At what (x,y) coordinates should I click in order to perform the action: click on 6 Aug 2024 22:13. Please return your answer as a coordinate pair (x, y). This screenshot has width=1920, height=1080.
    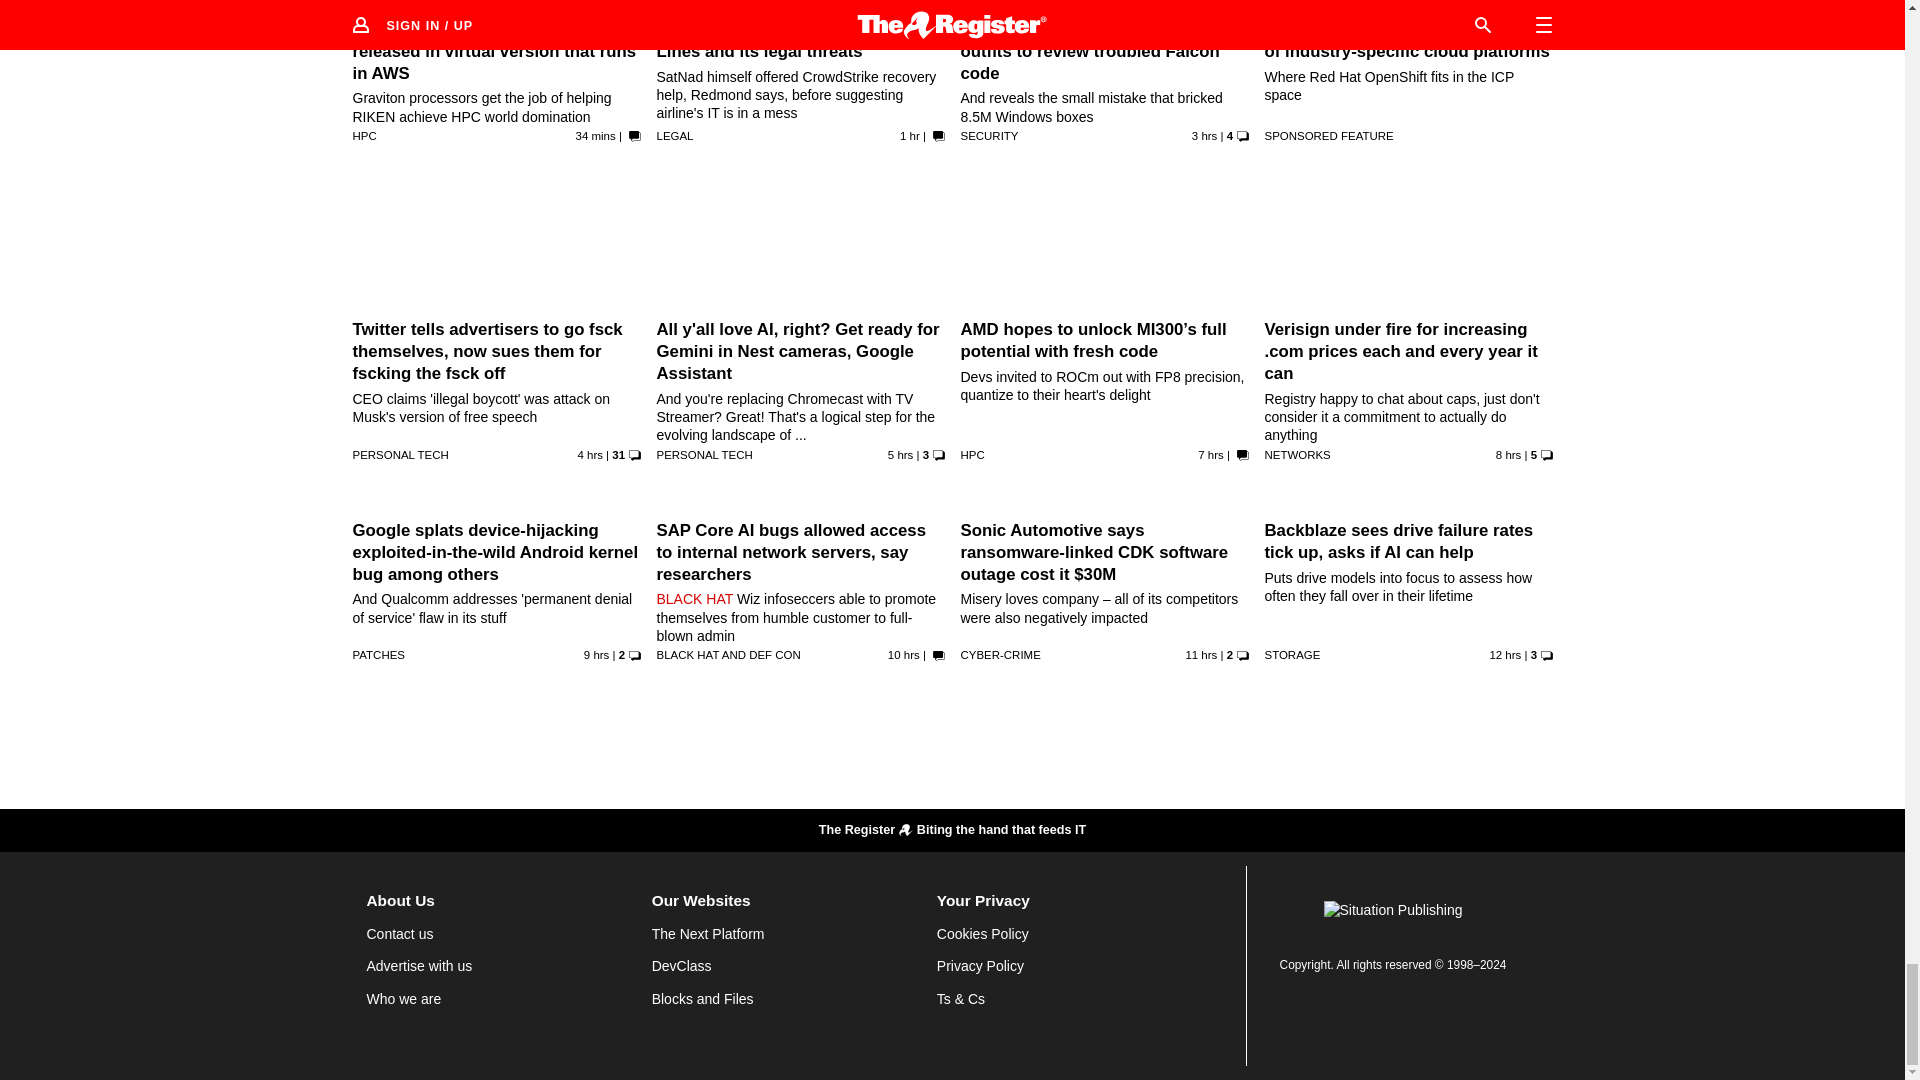
    Looking at the image, I should click on (900, 455).